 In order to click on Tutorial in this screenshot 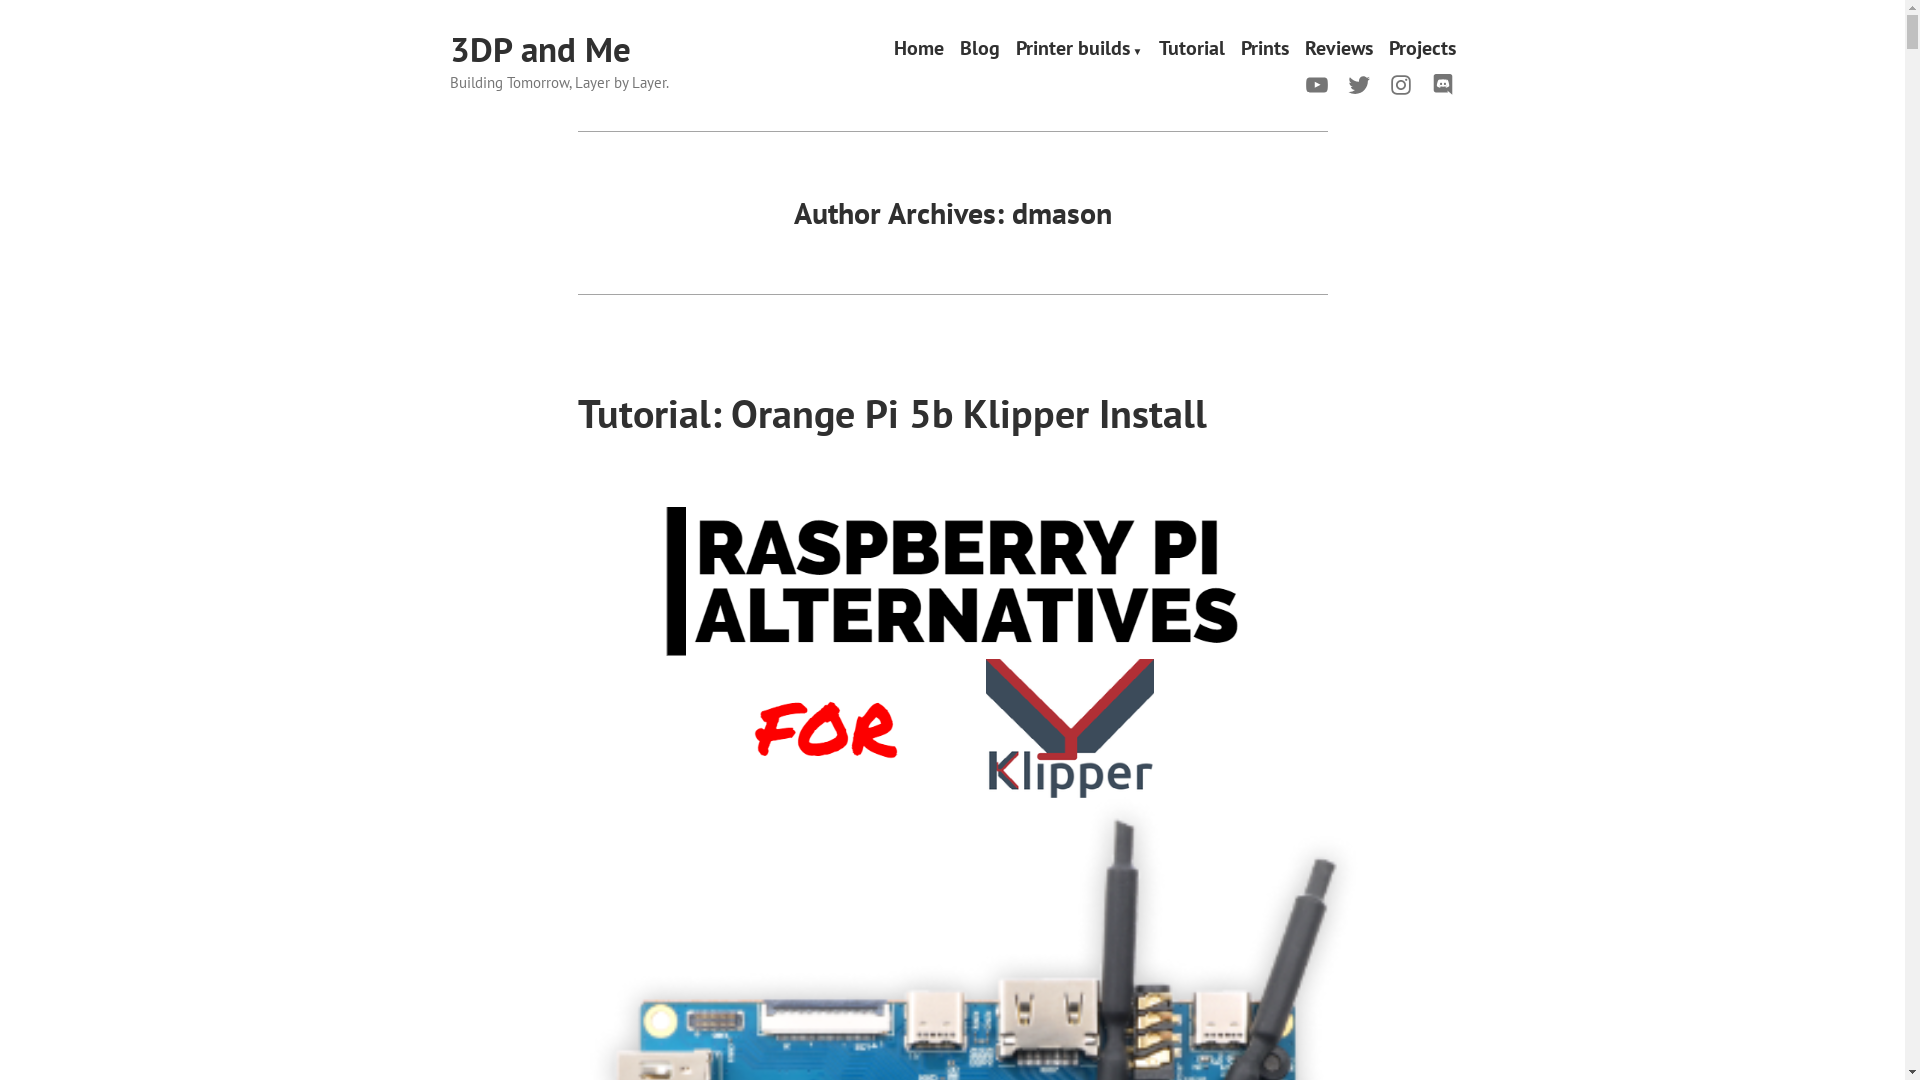, I will do `click(1191, 50)`.